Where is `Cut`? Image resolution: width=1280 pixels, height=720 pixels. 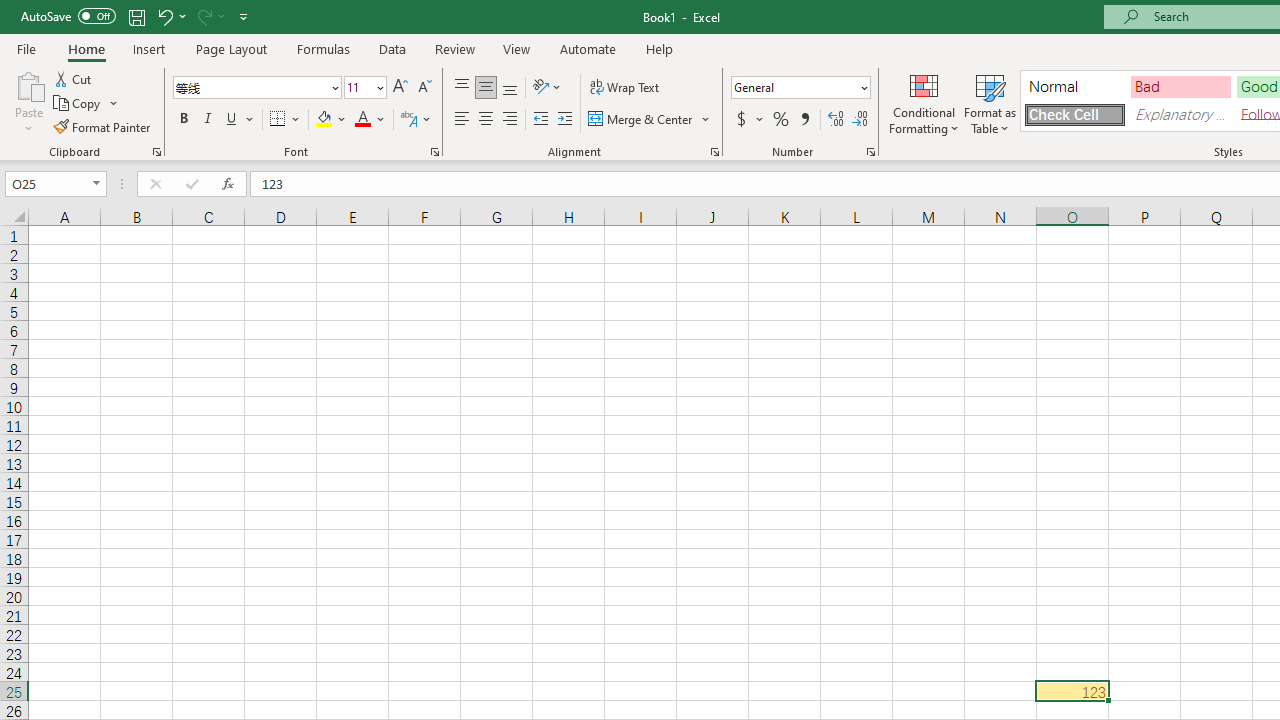 Cut is located at coordinates (74, 78).